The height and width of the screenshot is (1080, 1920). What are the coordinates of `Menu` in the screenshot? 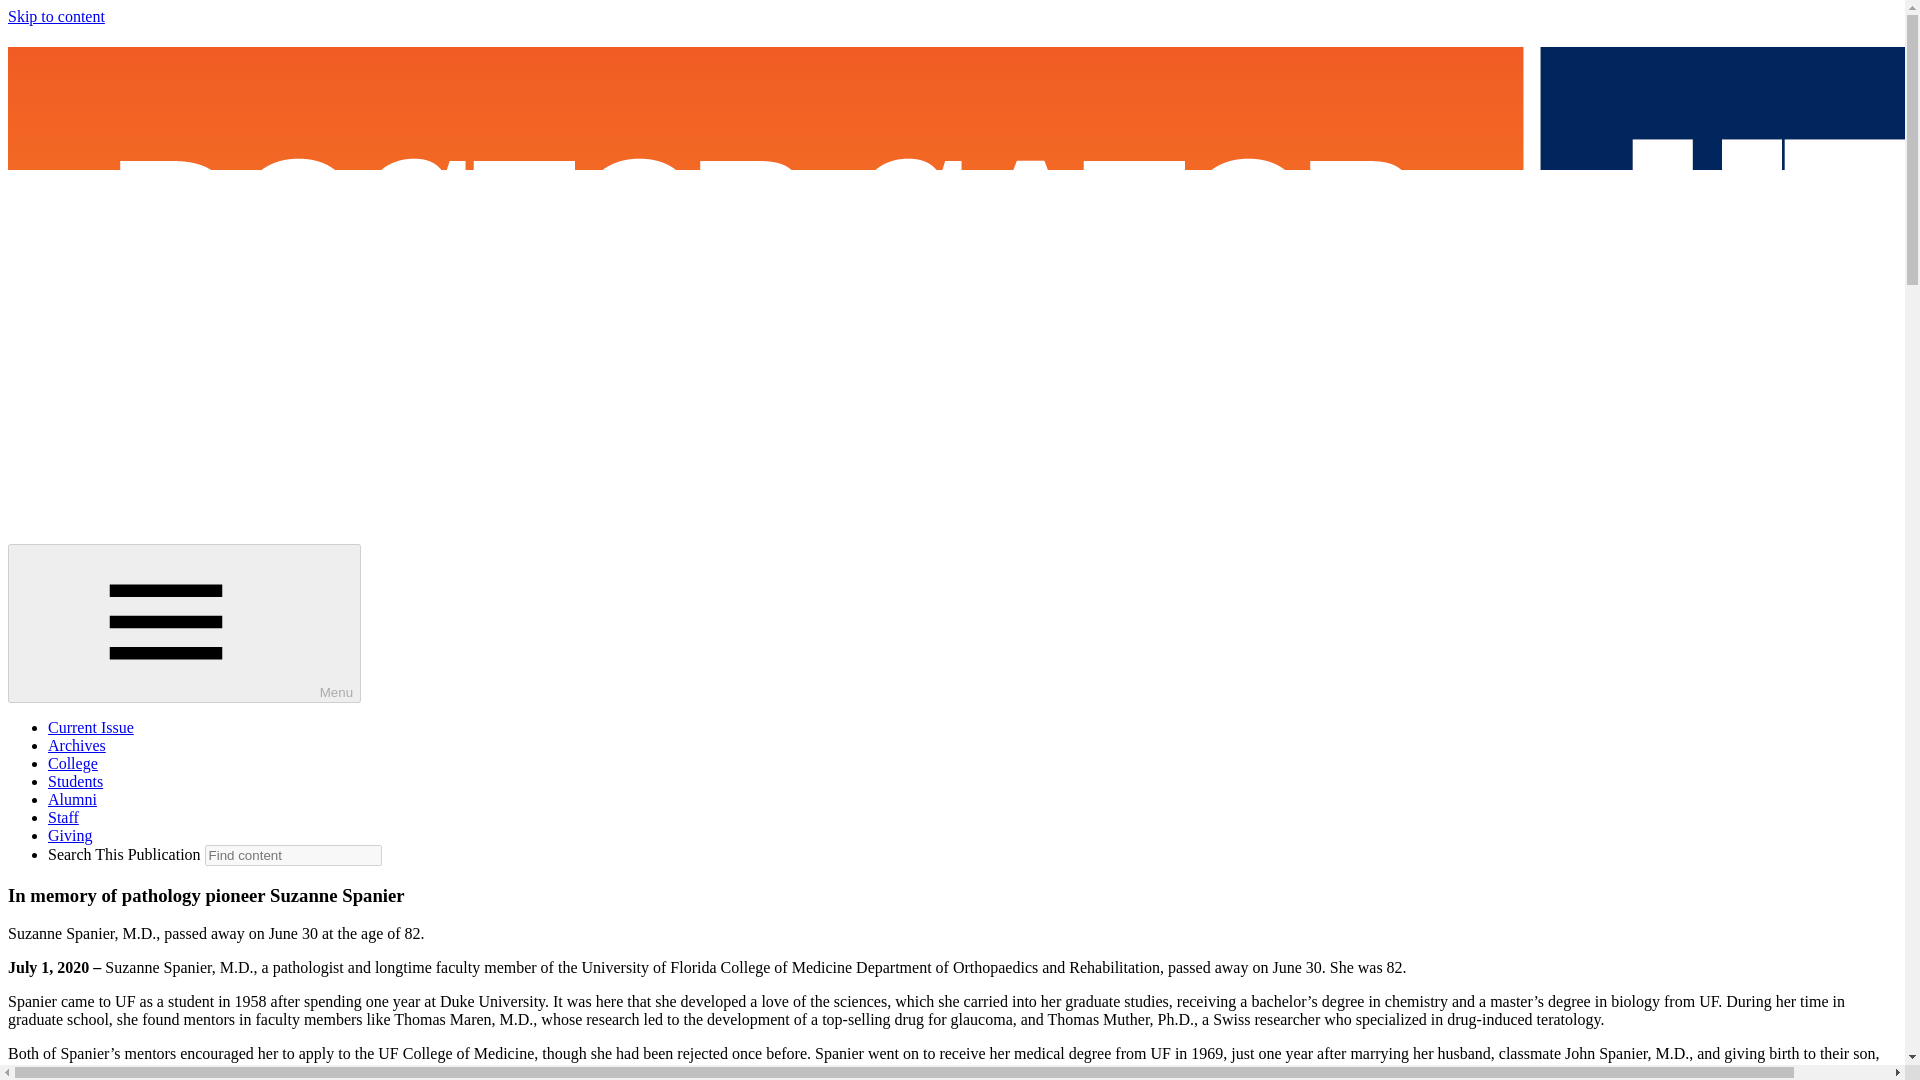 It's located at (184, 624).